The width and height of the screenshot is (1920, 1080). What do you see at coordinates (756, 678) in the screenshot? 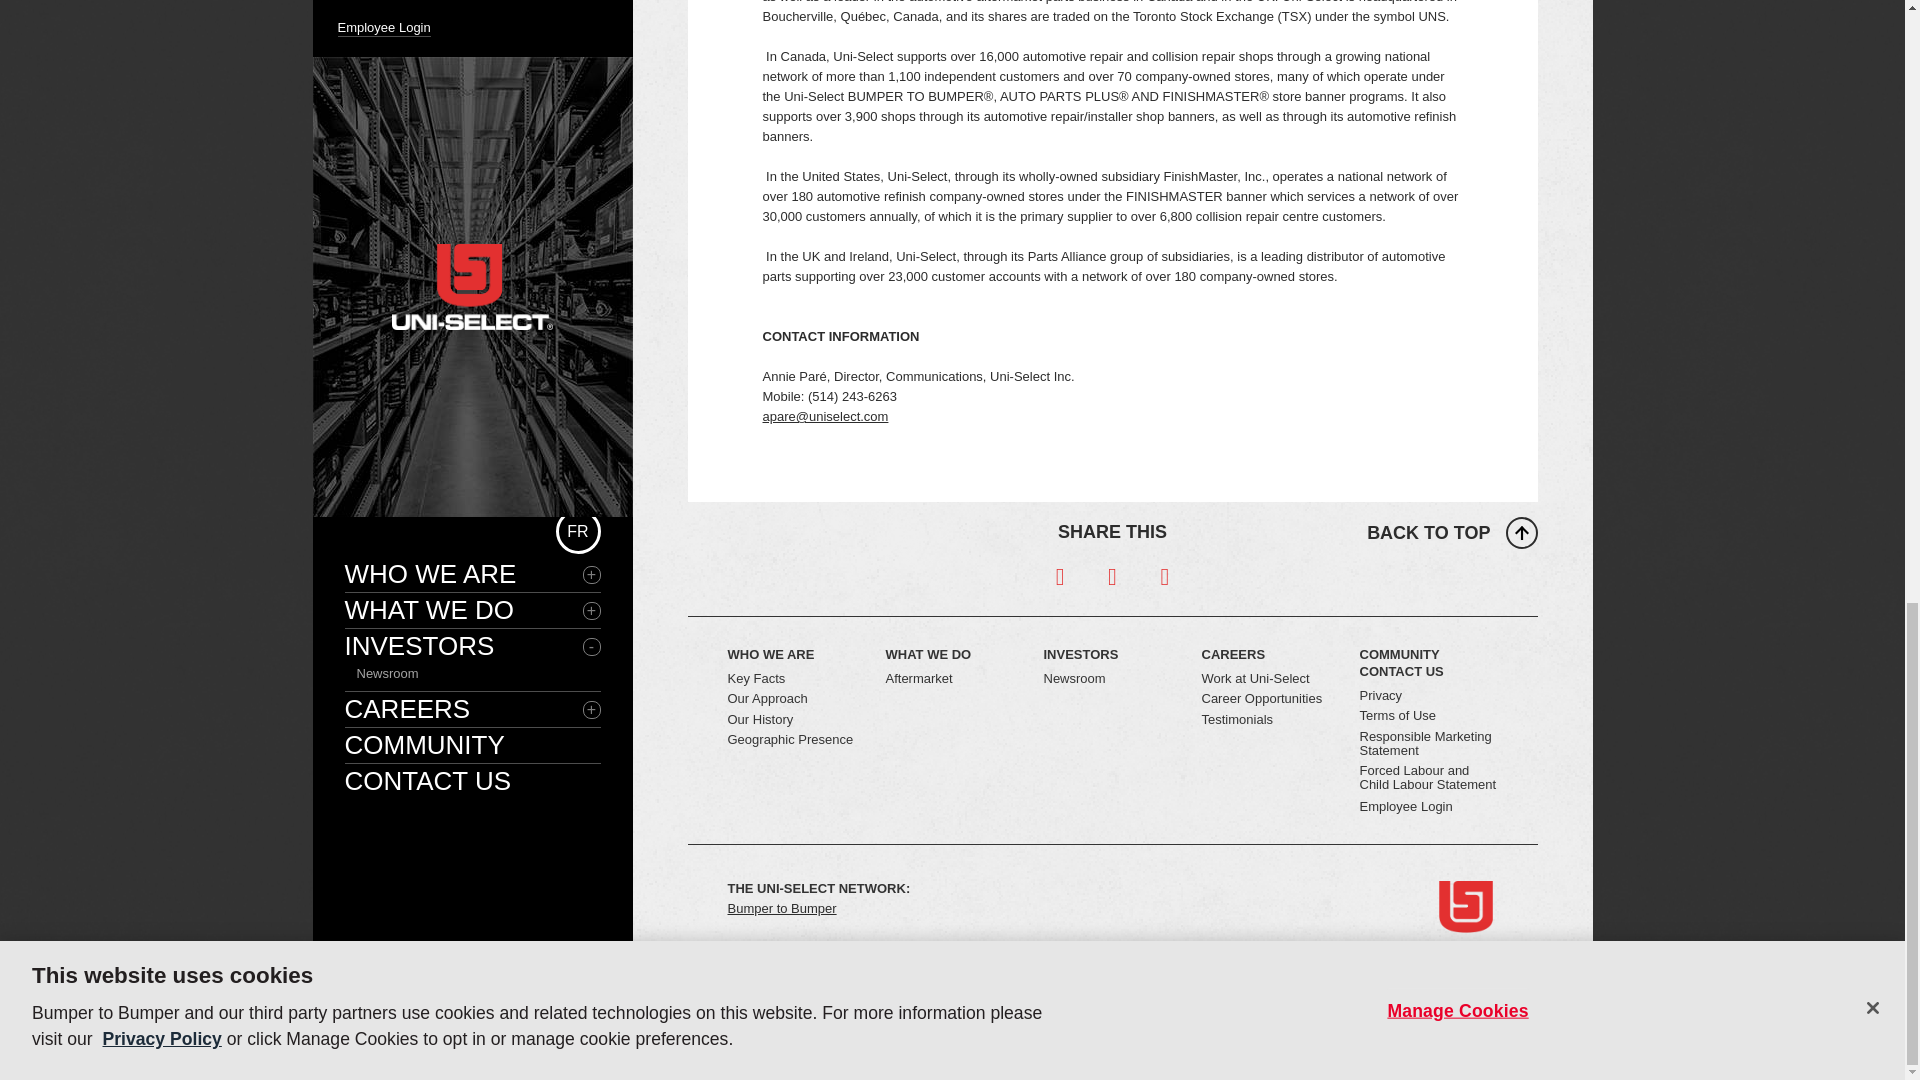
I see `Key Facts` at bounding box center [756, 678].